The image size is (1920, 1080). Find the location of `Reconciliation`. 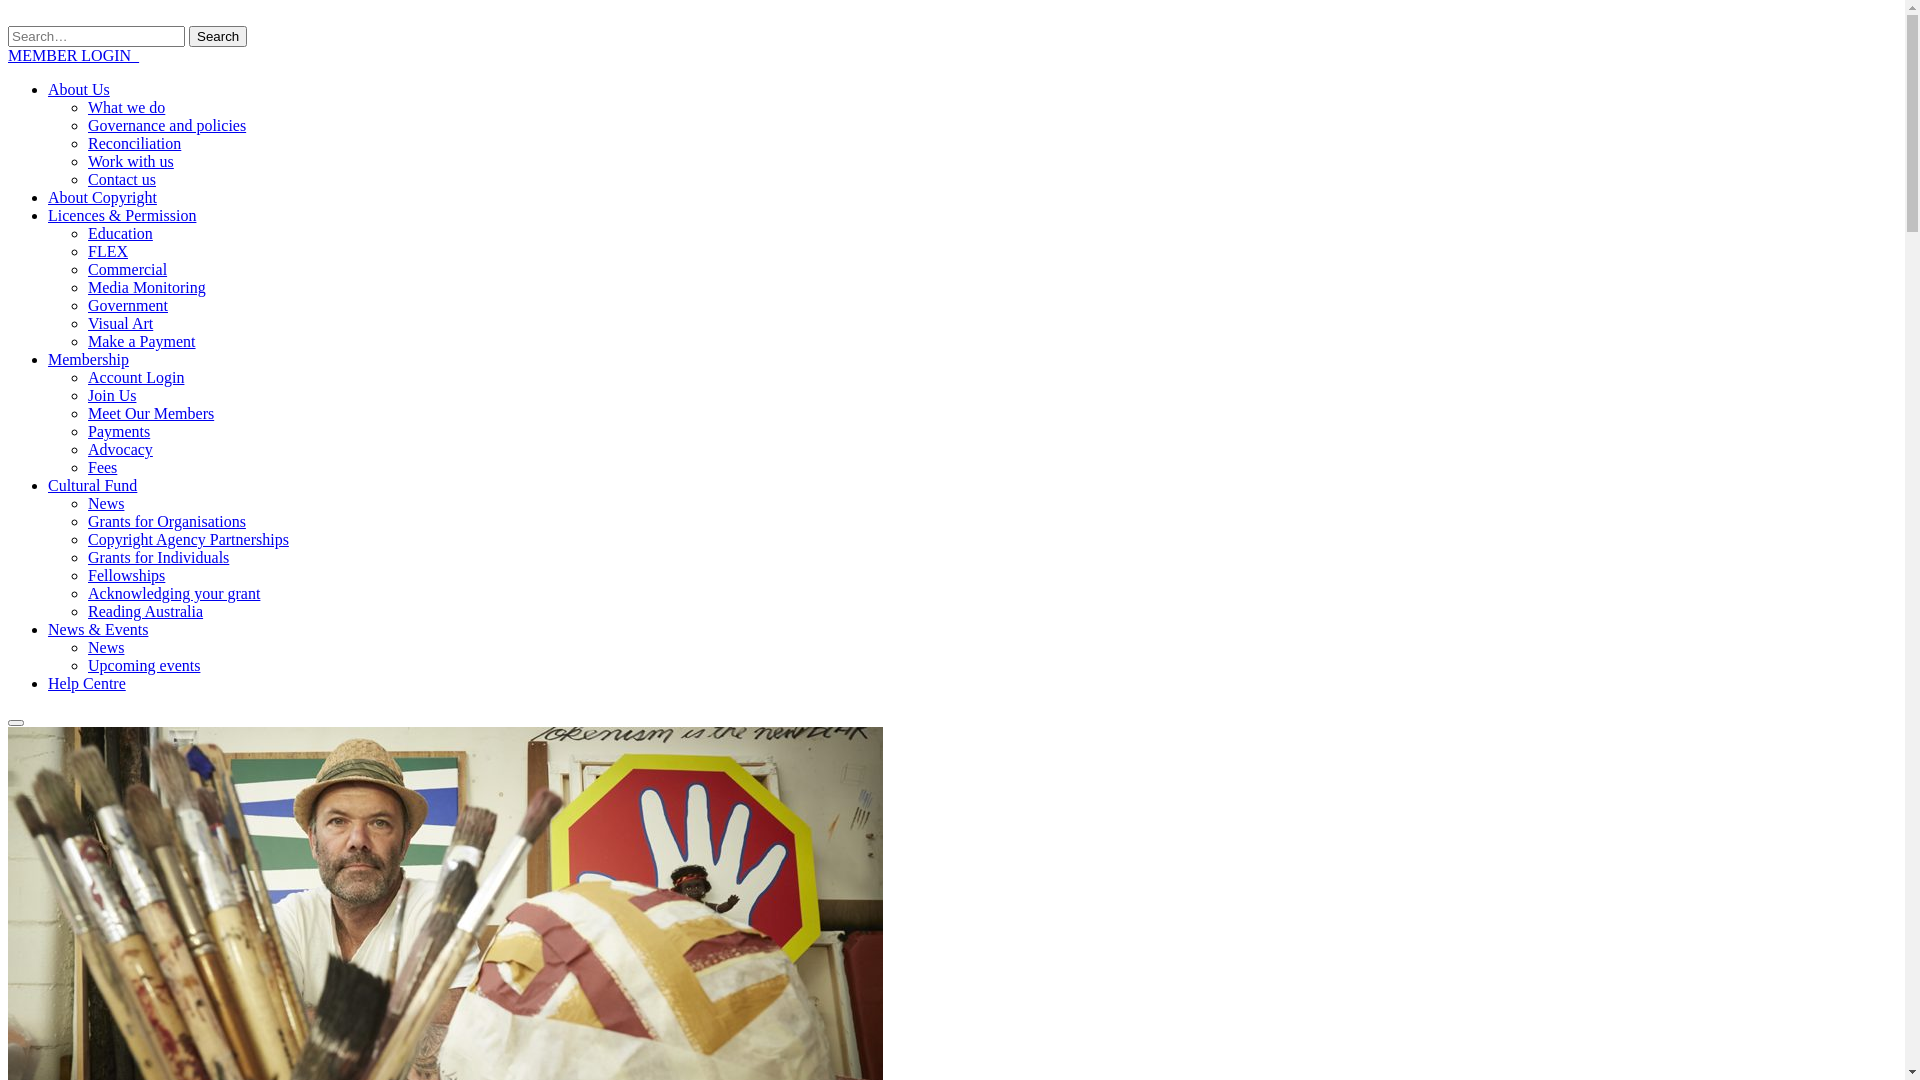

Reconciliation is located at coordinates (134, 144).